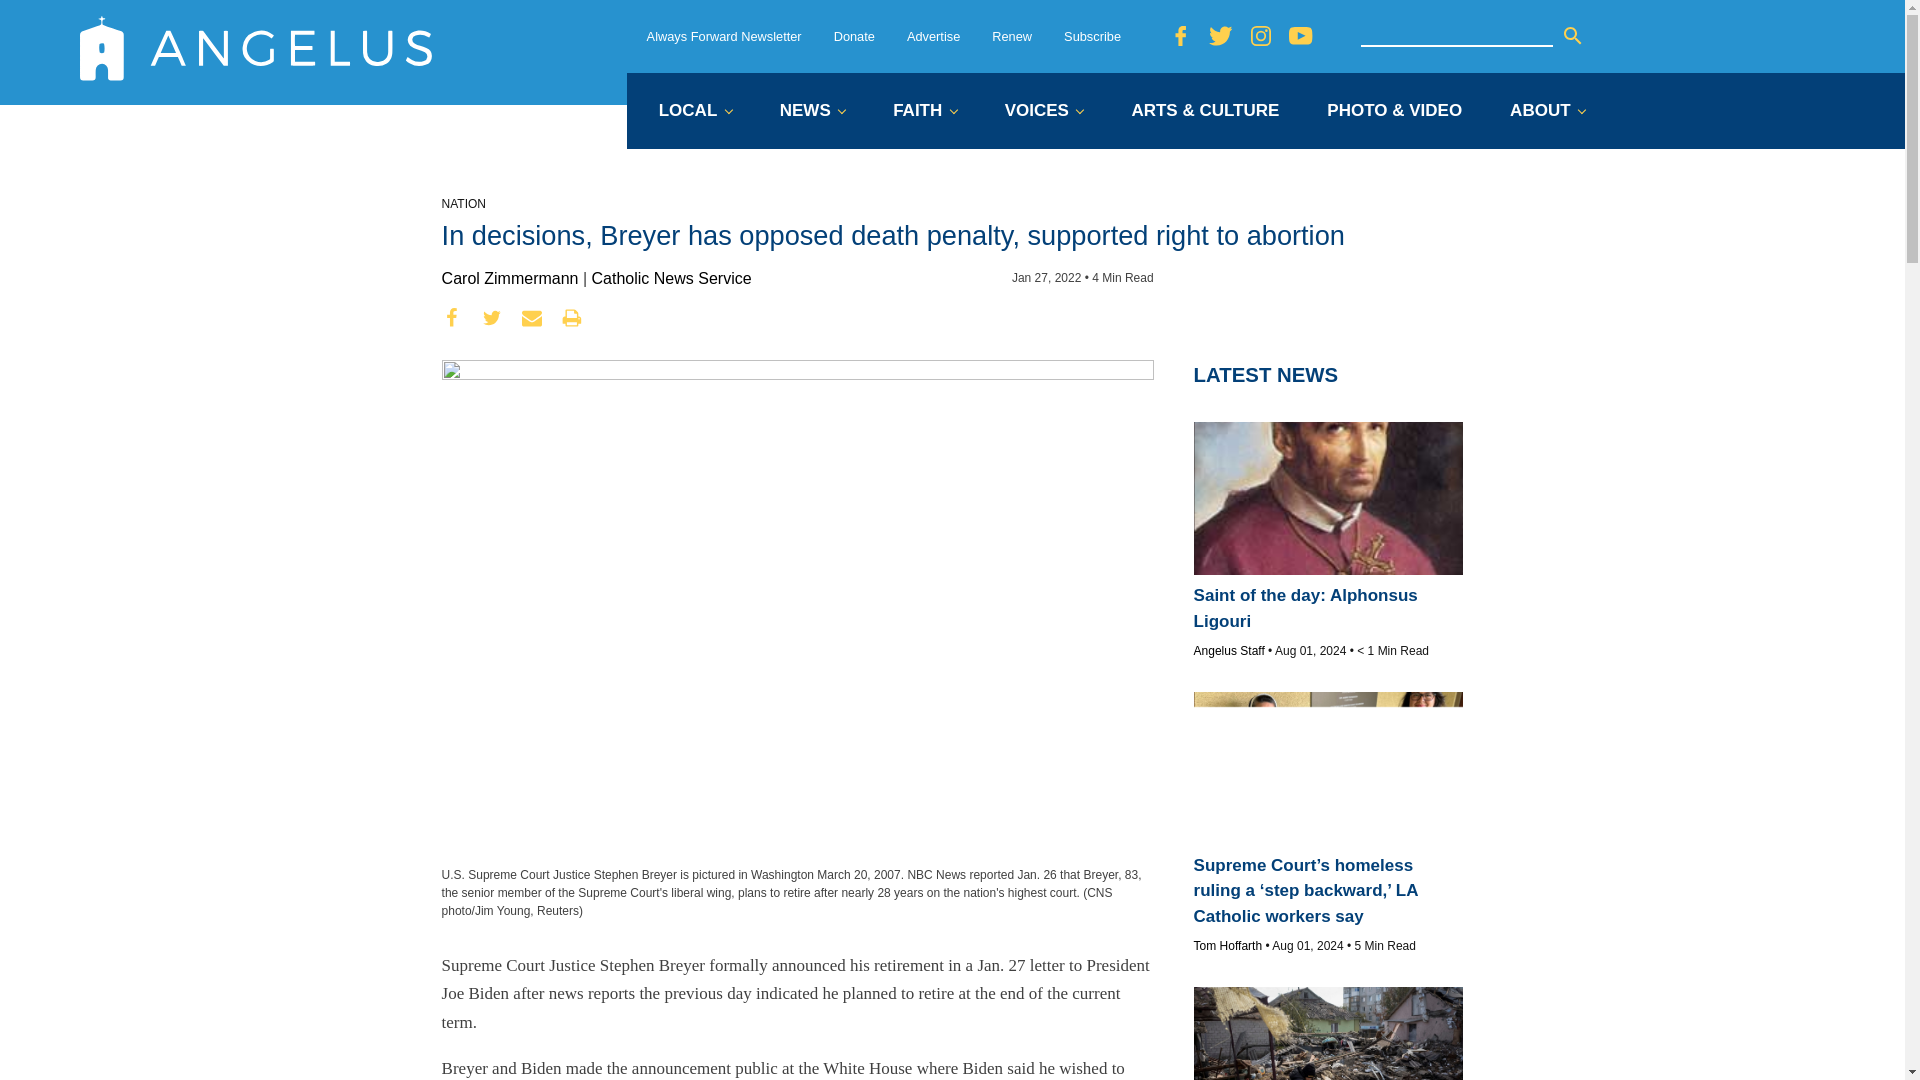  Describe the element at coordinates (1012, 36) in the screenshot. I see `Renew` at that location.